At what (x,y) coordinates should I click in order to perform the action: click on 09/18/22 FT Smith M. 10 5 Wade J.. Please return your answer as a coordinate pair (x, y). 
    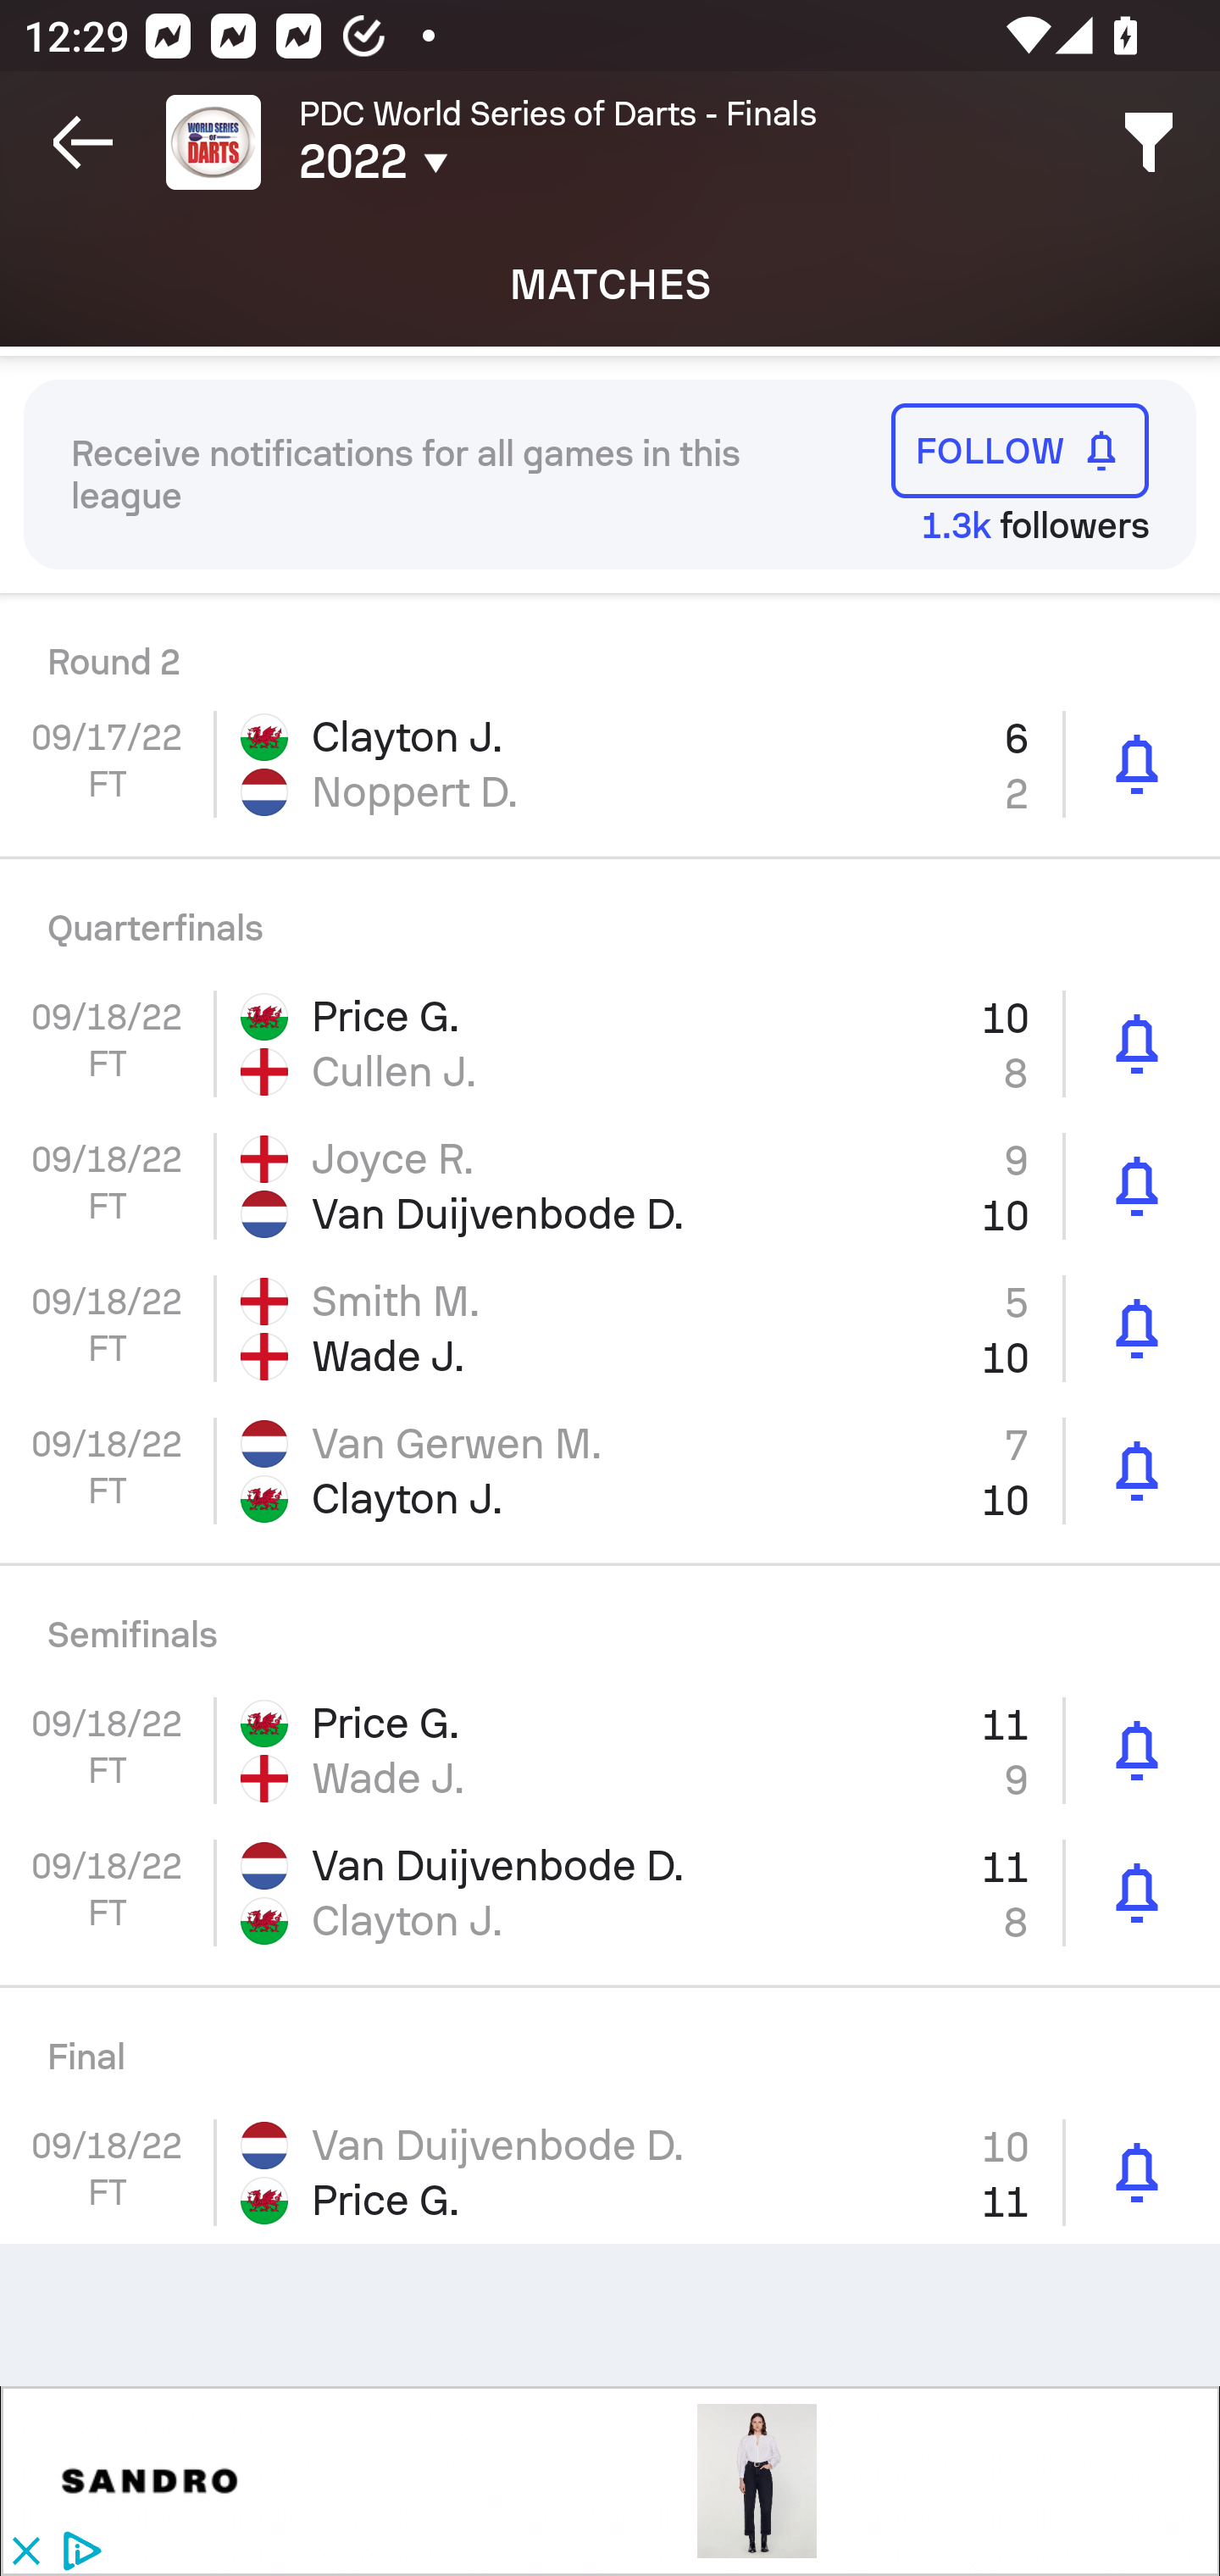
    Looking at the image, I should click on (610, 1327).